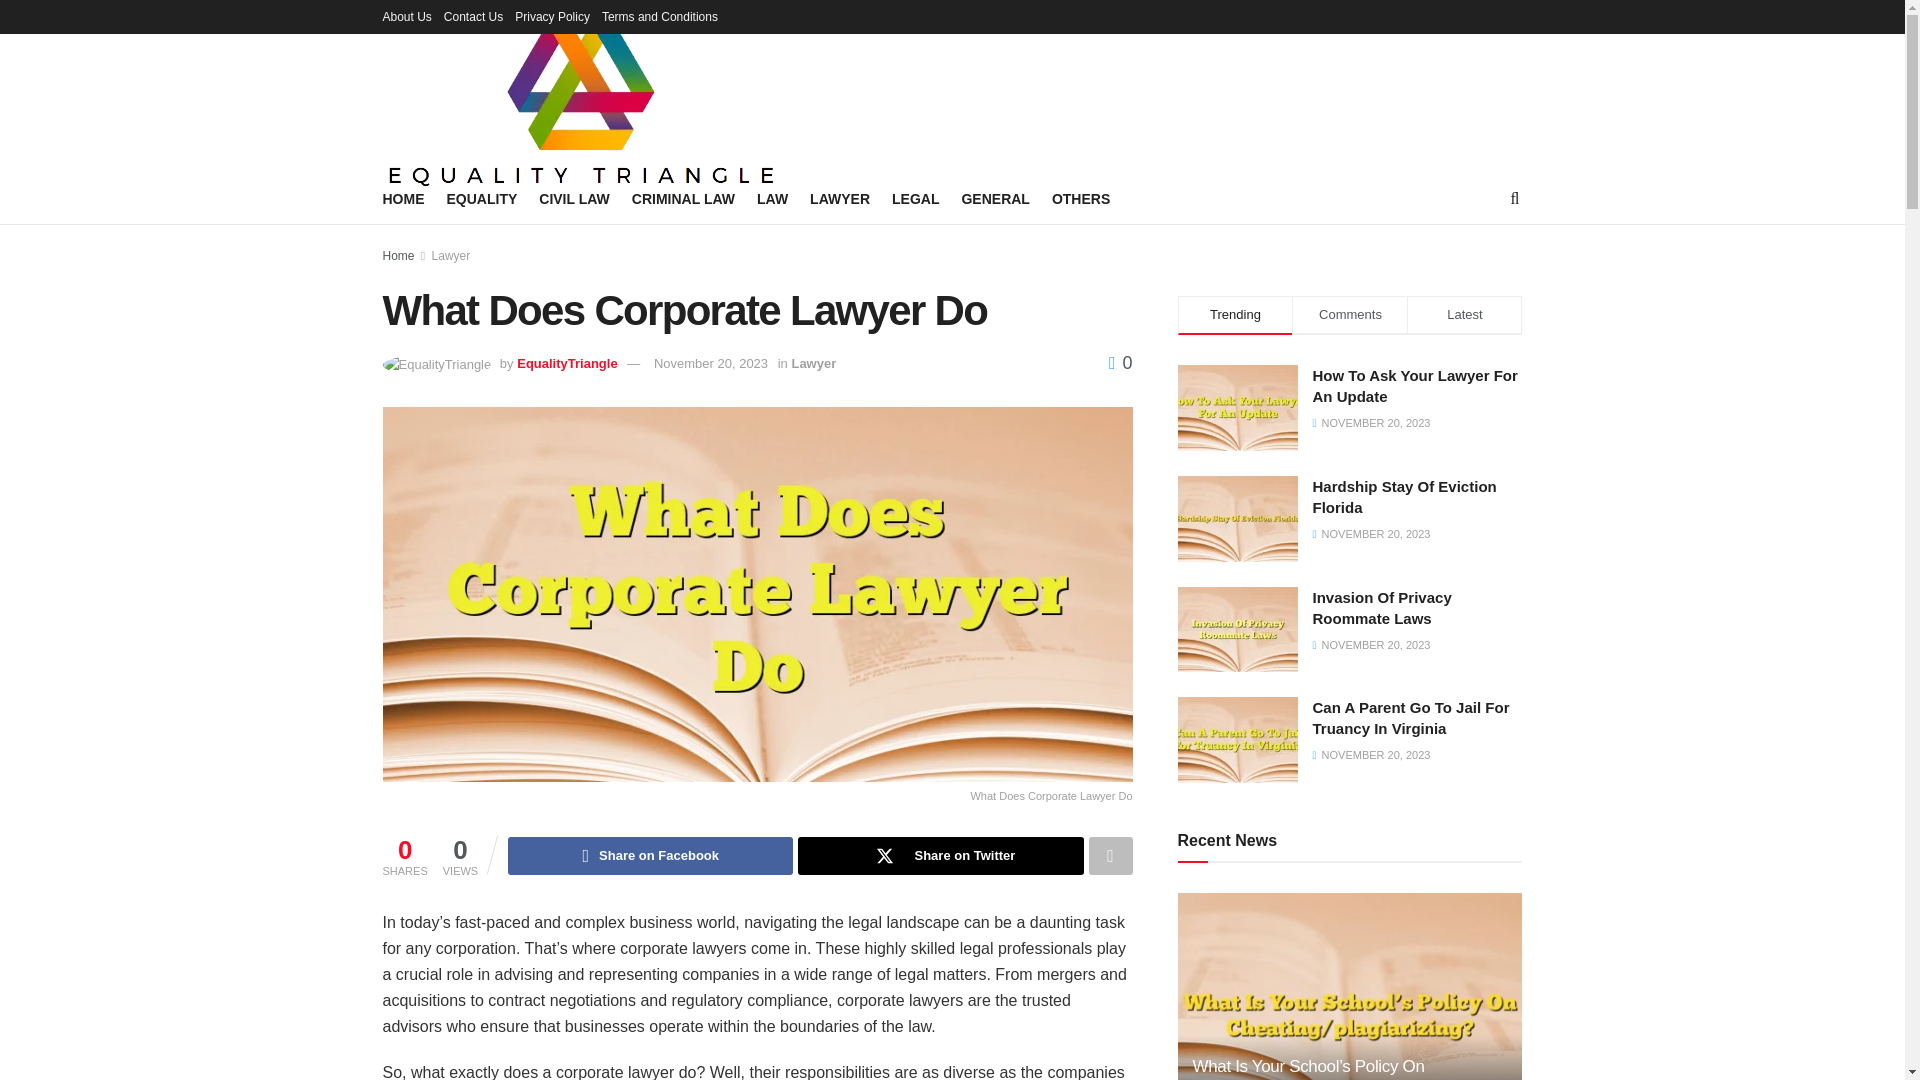  I want to click on LAW, so click(772, 198).